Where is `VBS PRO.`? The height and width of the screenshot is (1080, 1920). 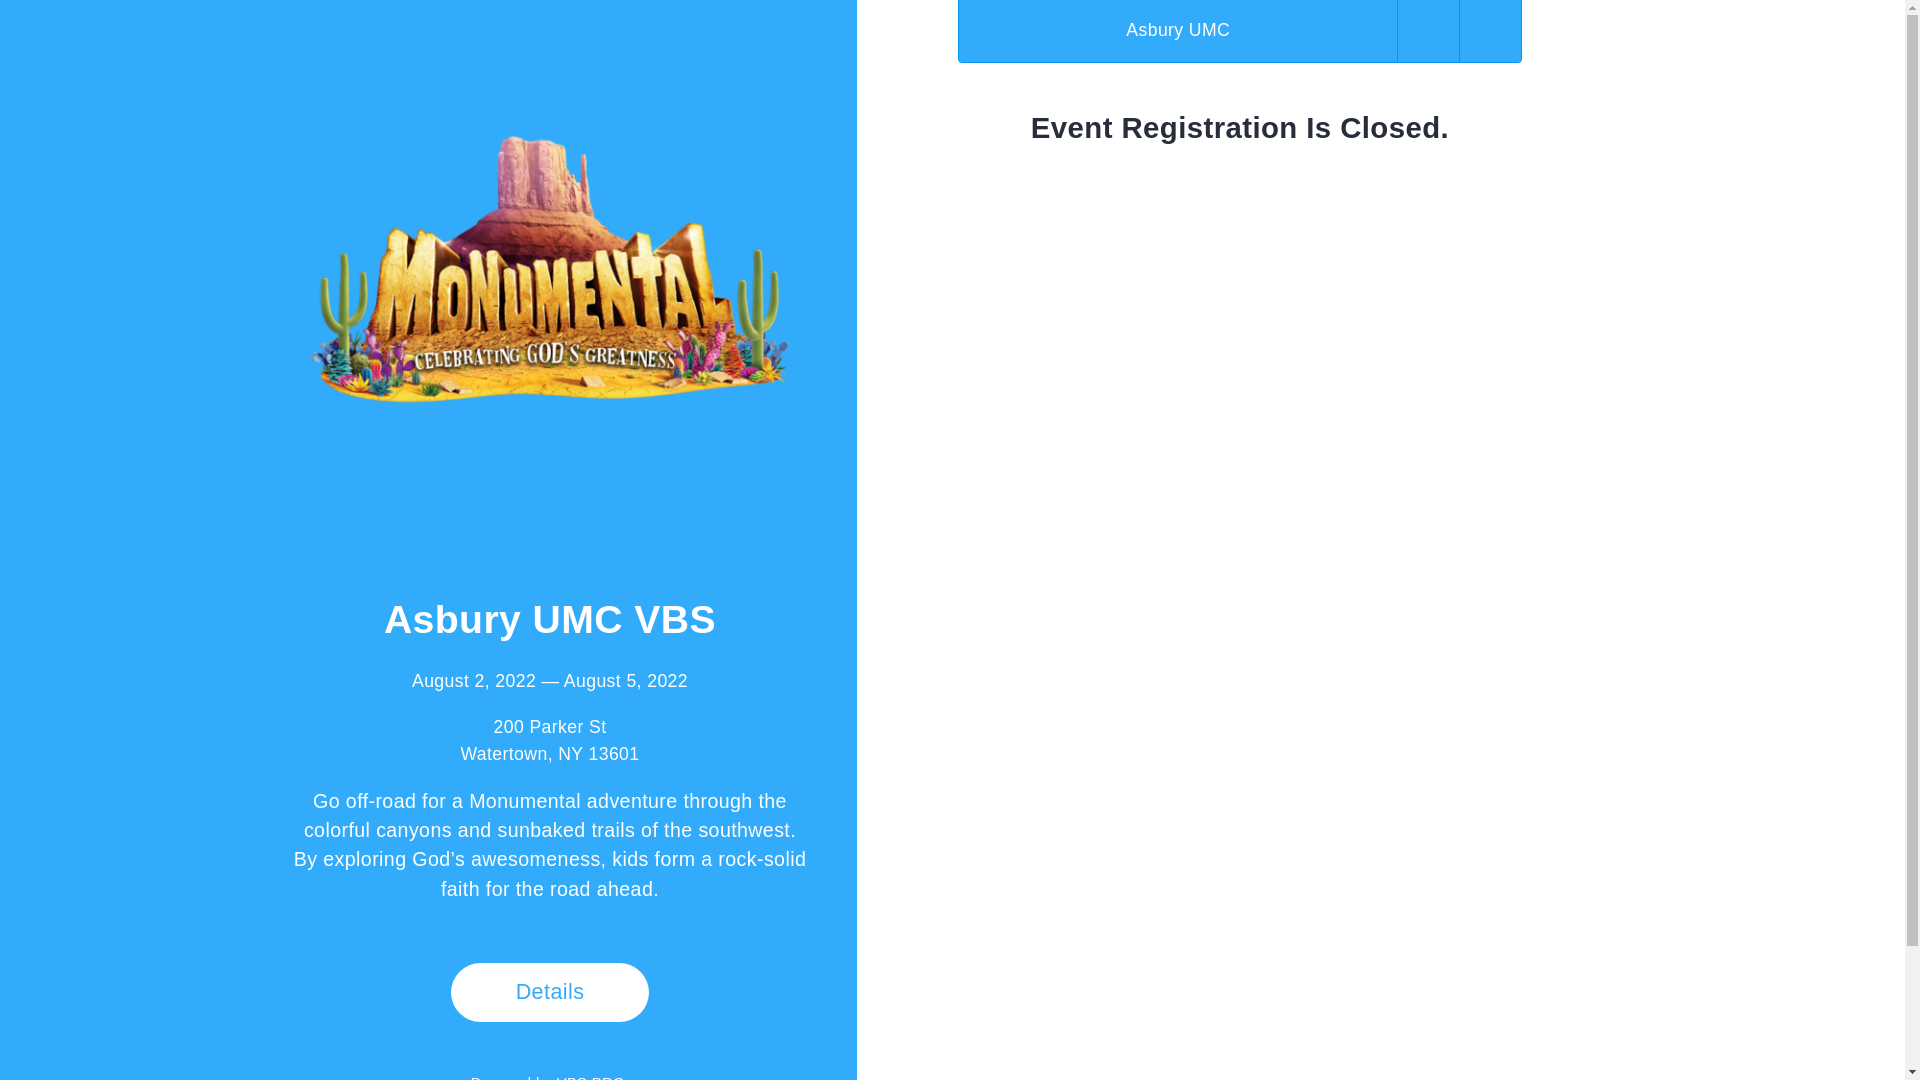
VBS PRO. is located at coordinates (592, 1077).